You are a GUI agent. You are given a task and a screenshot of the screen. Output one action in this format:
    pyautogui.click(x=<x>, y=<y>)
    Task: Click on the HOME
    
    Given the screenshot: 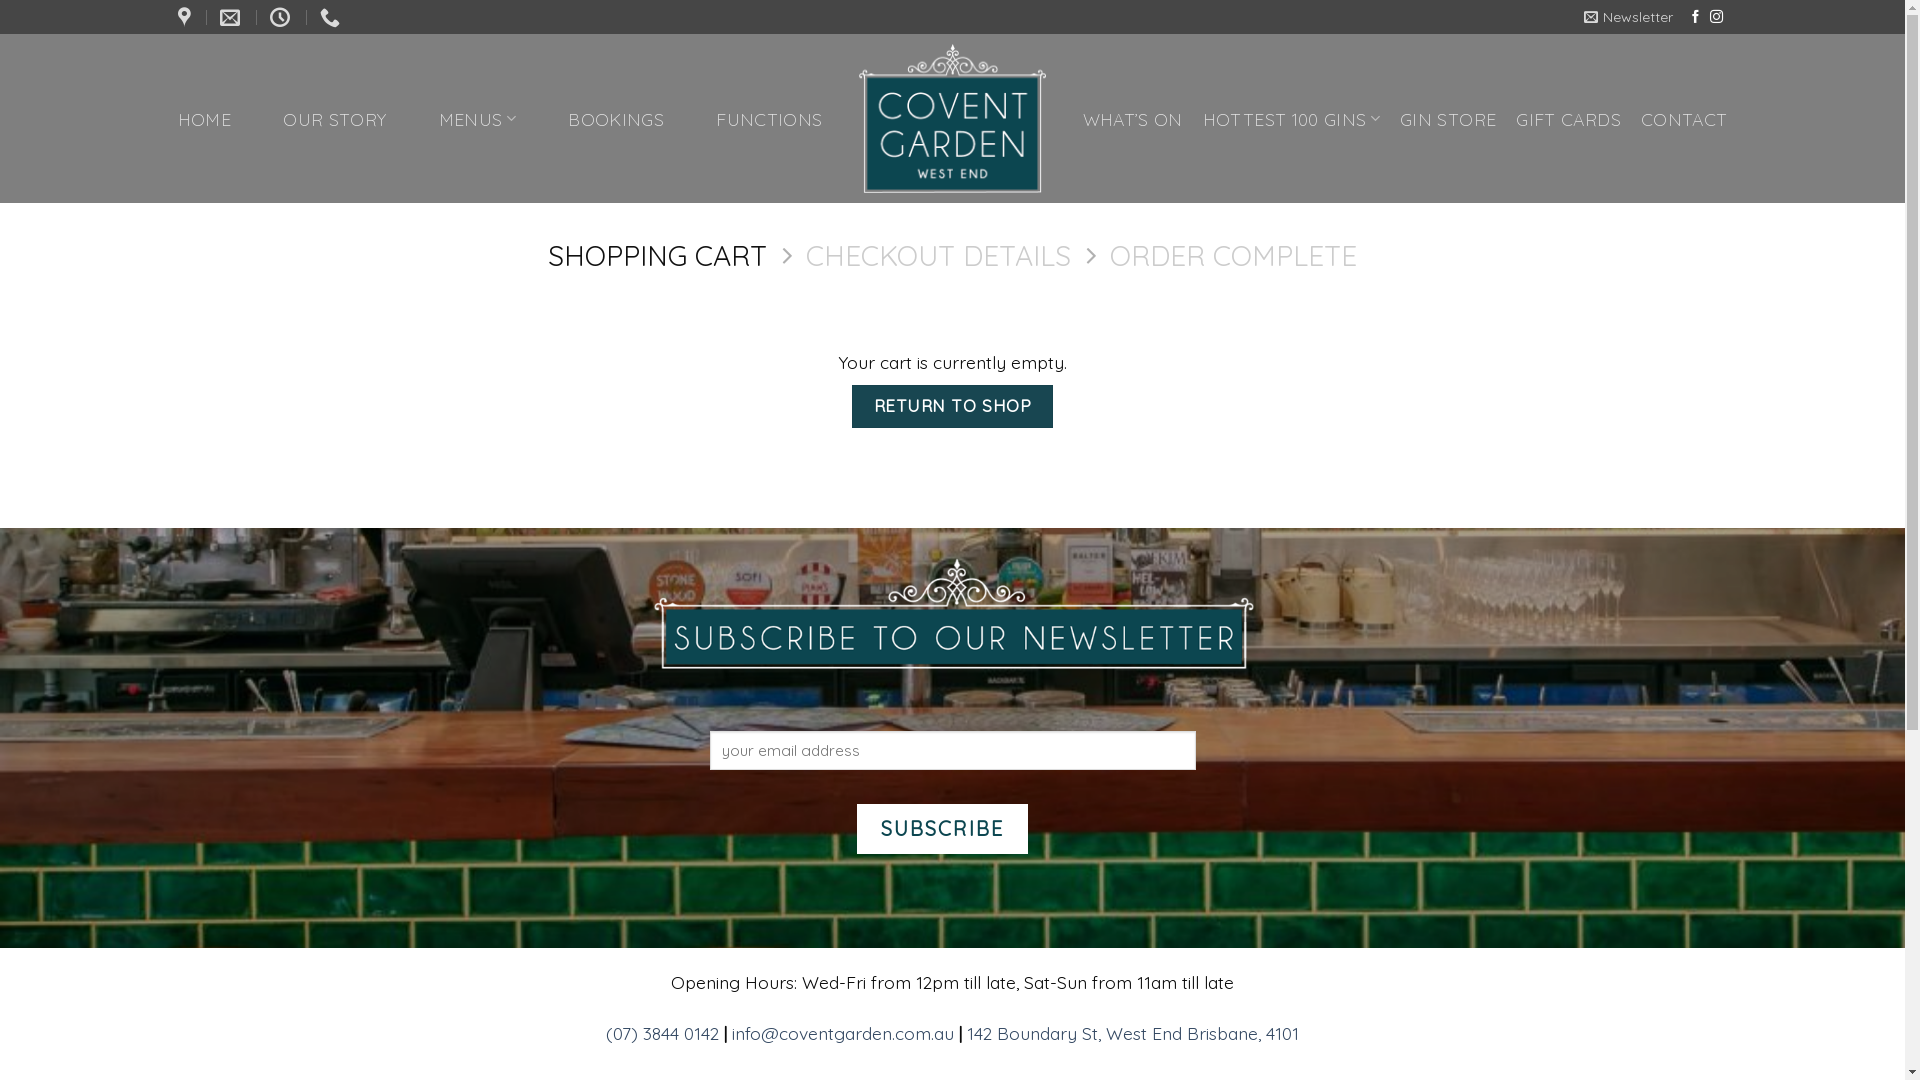 What is the action you would take?
    pyautogui.click(x=204, y=118)
    